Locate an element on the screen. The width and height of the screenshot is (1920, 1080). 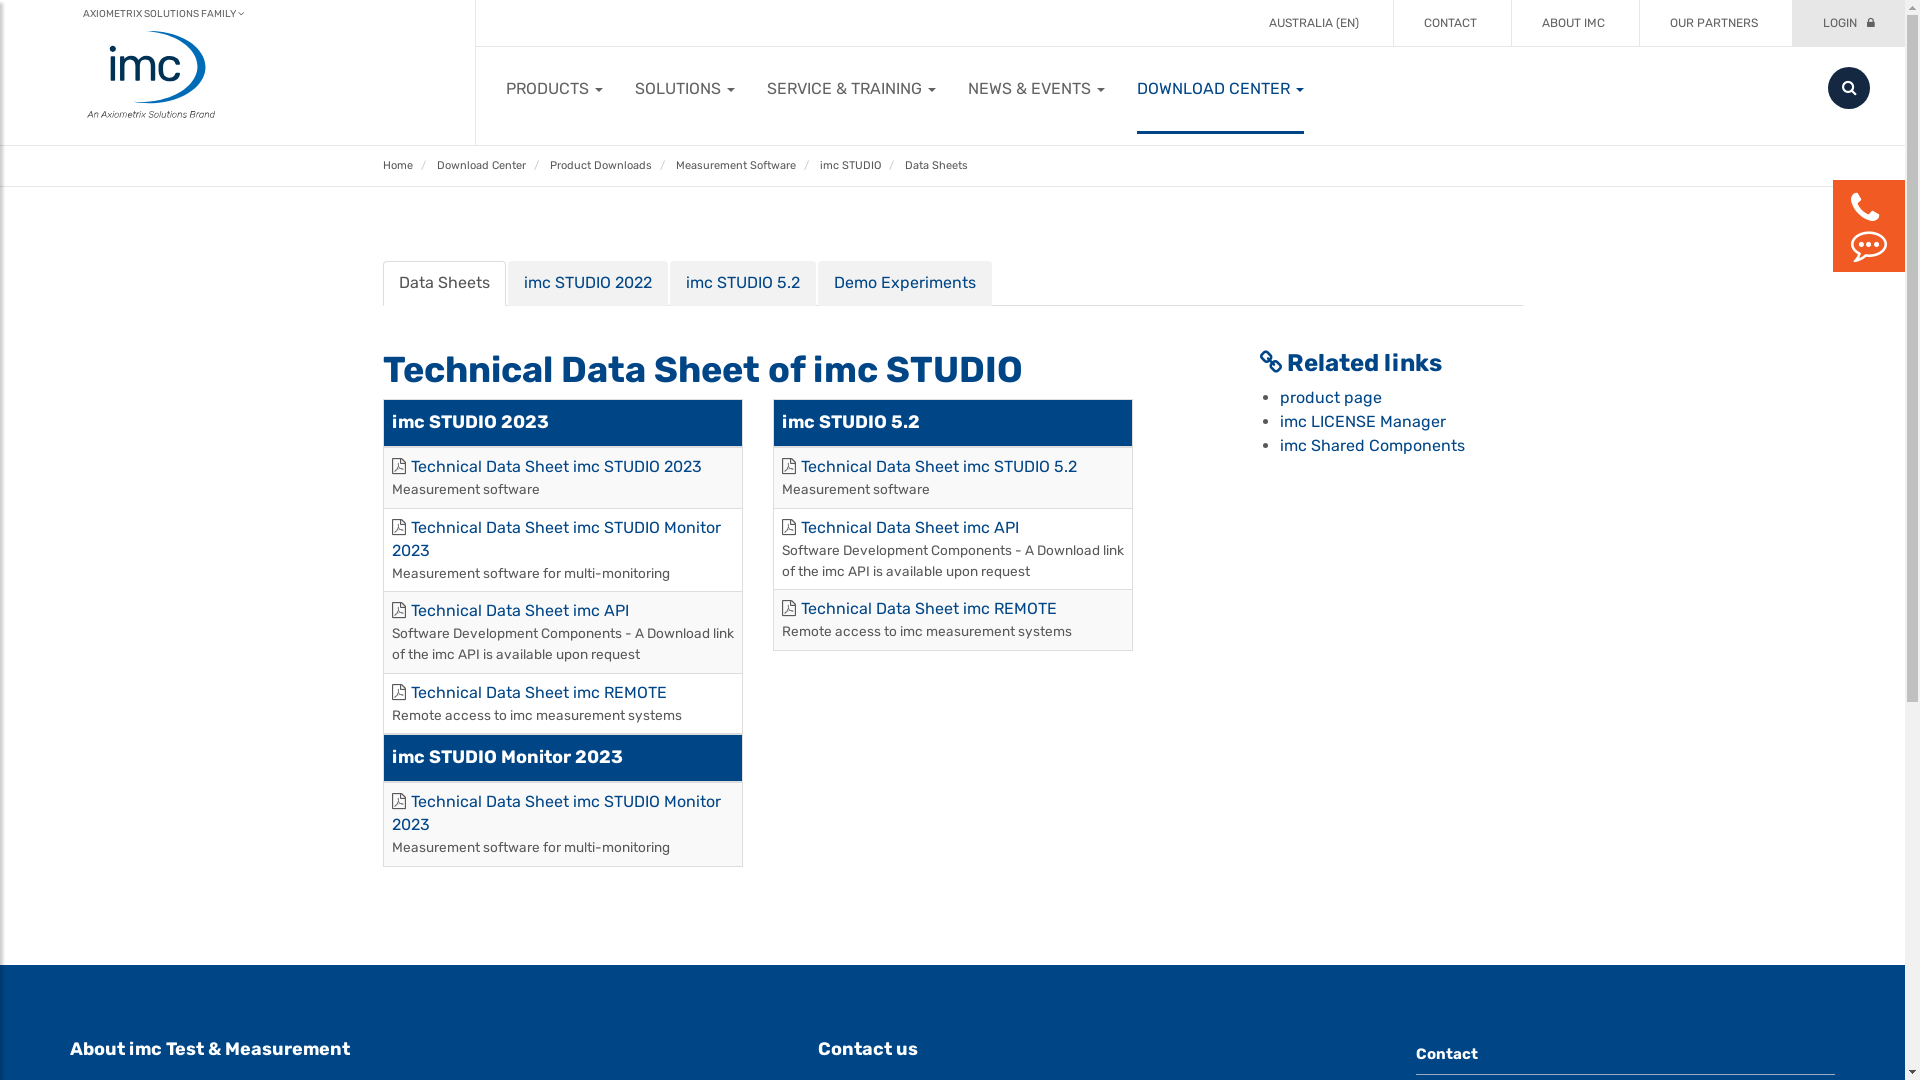
Technical Data Sheet imc API is located at coordinates (908, 528).